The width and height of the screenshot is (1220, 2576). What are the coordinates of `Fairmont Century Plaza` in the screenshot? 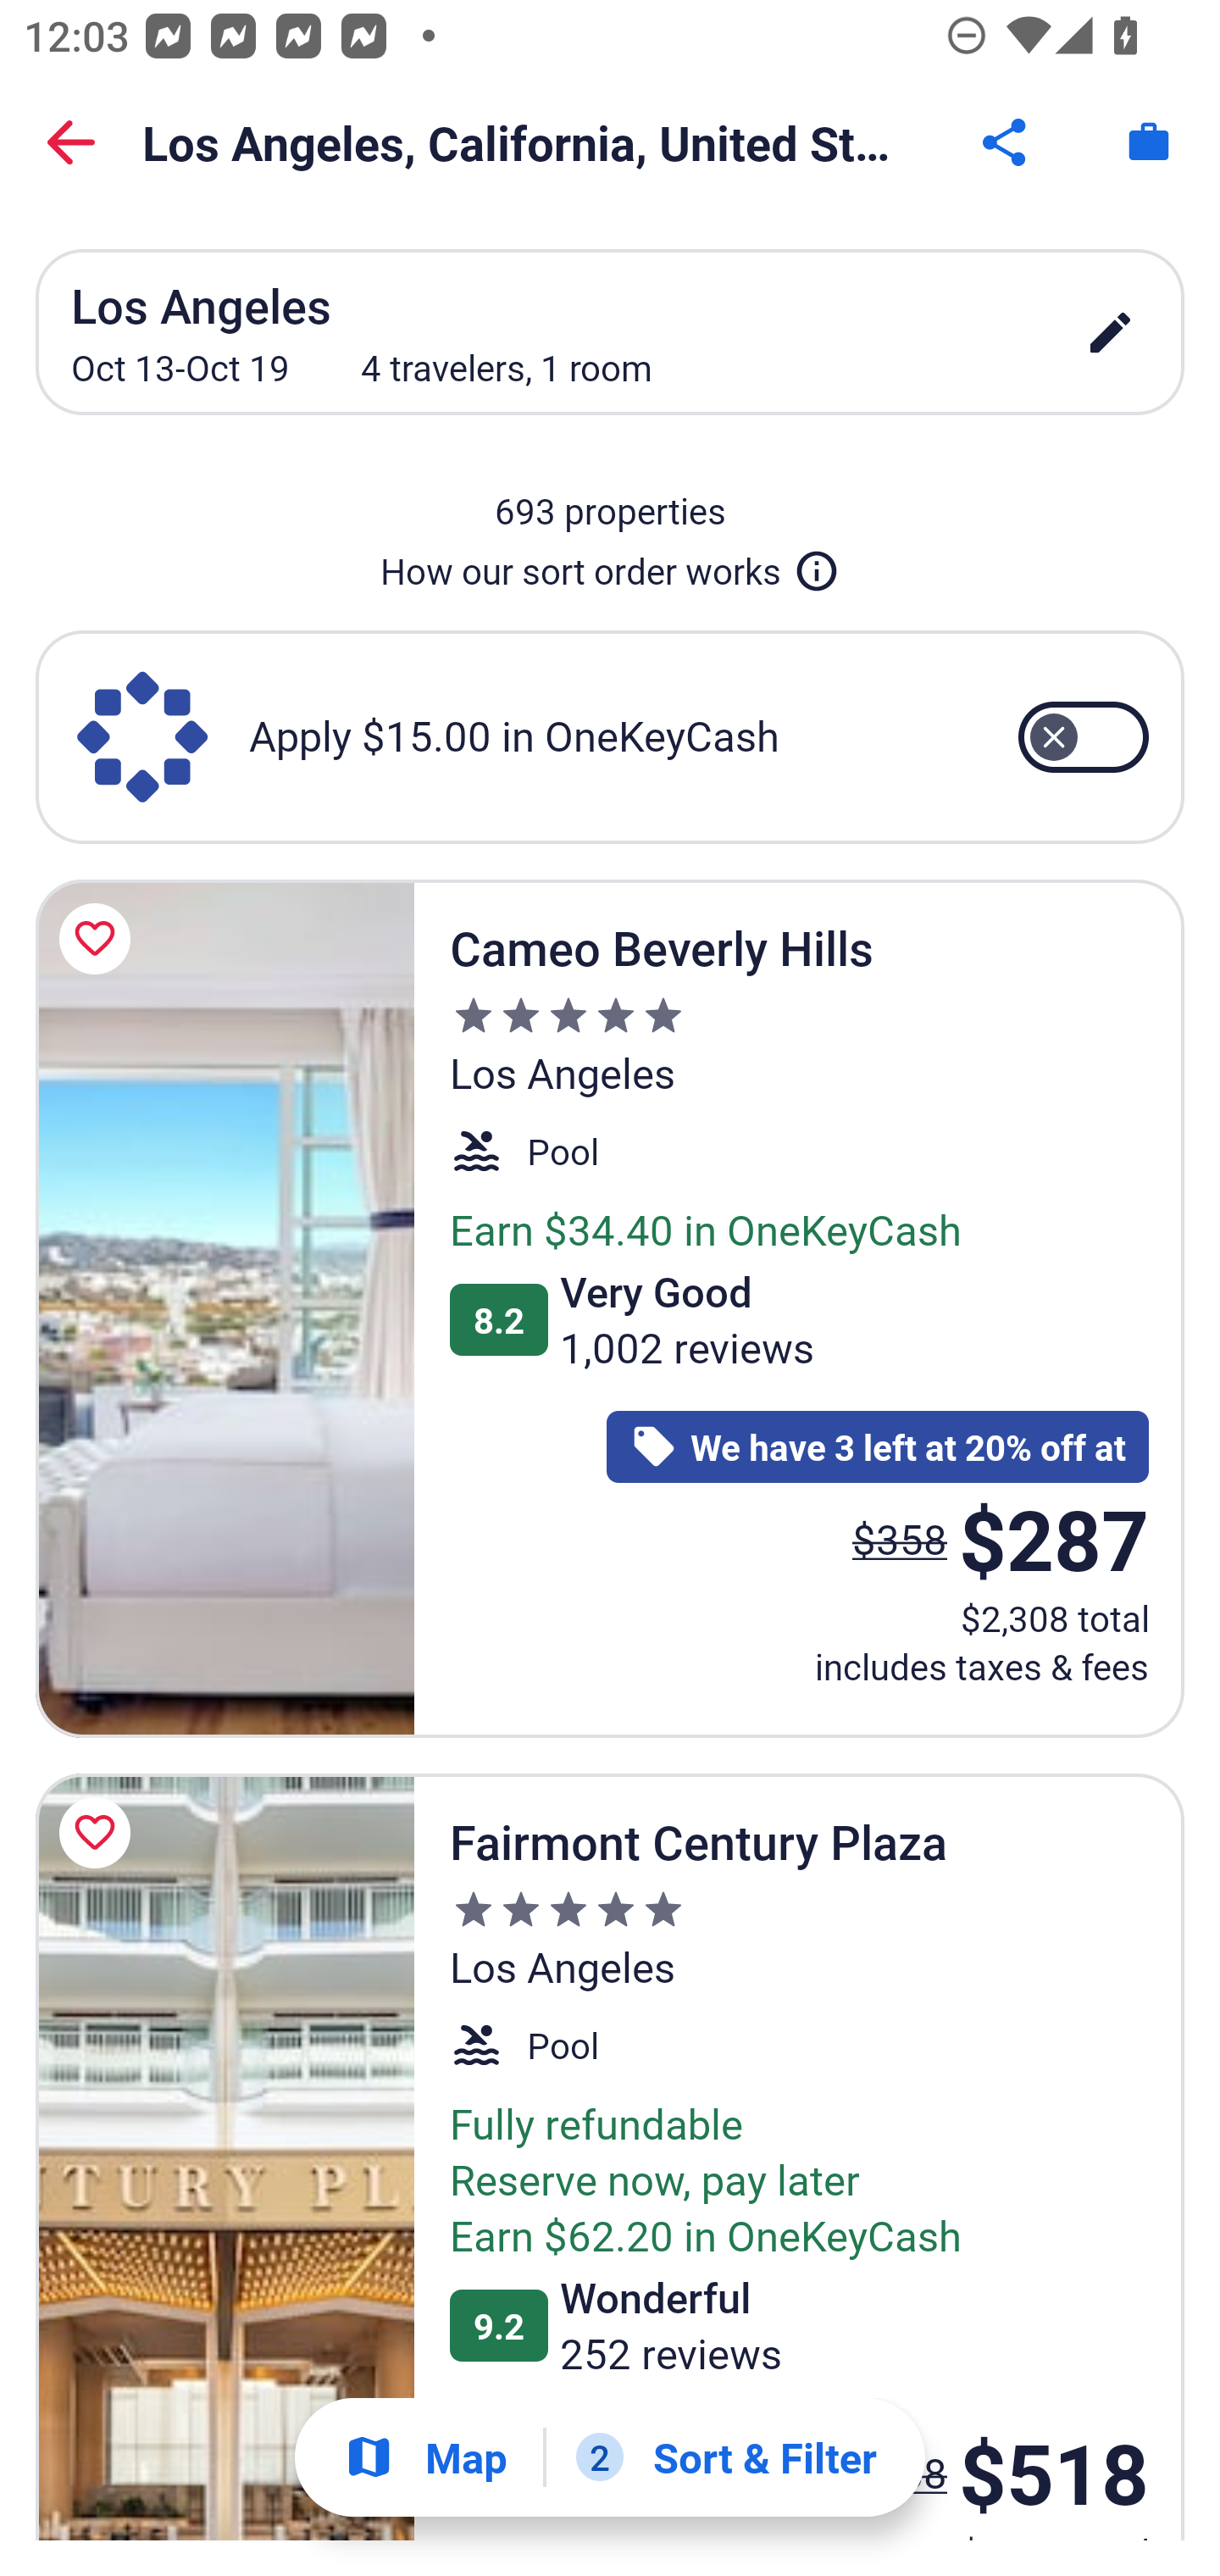 It's located at (225, 2156).